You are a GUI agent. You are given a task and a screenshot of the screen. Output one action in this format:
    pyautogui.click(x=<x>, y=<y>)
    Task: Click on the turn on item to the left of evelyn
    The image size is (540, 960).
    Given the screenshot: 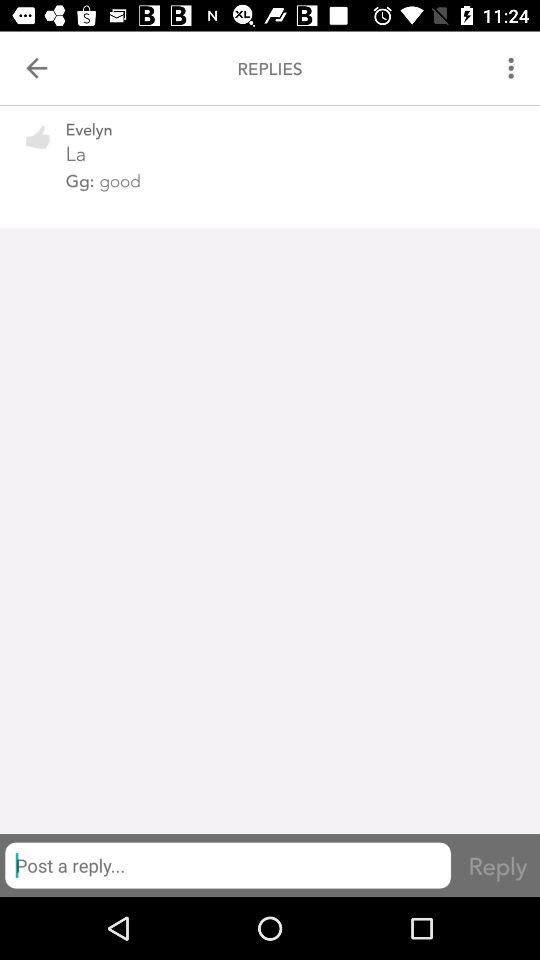 What is the action you would take?
    pyautogui.click(x=38, y=150)
    